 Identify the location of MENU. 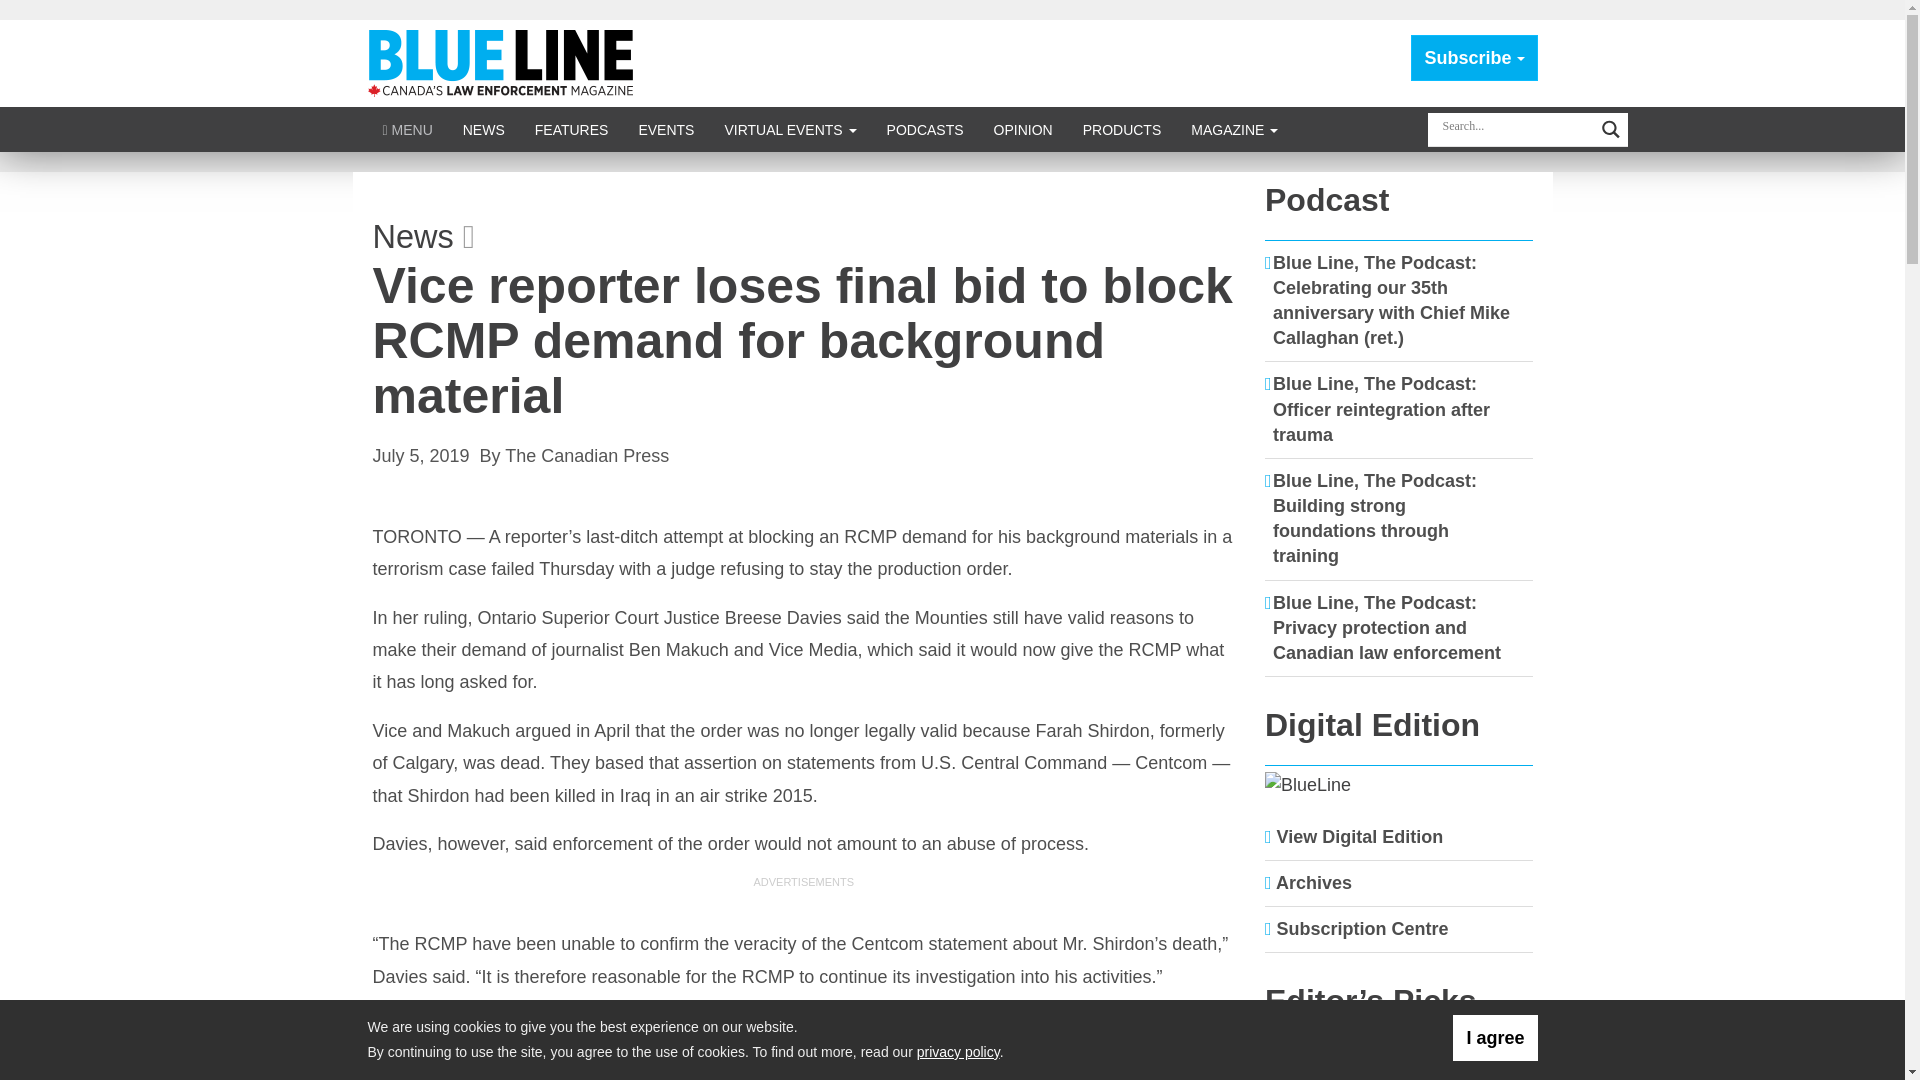
(408, 129).